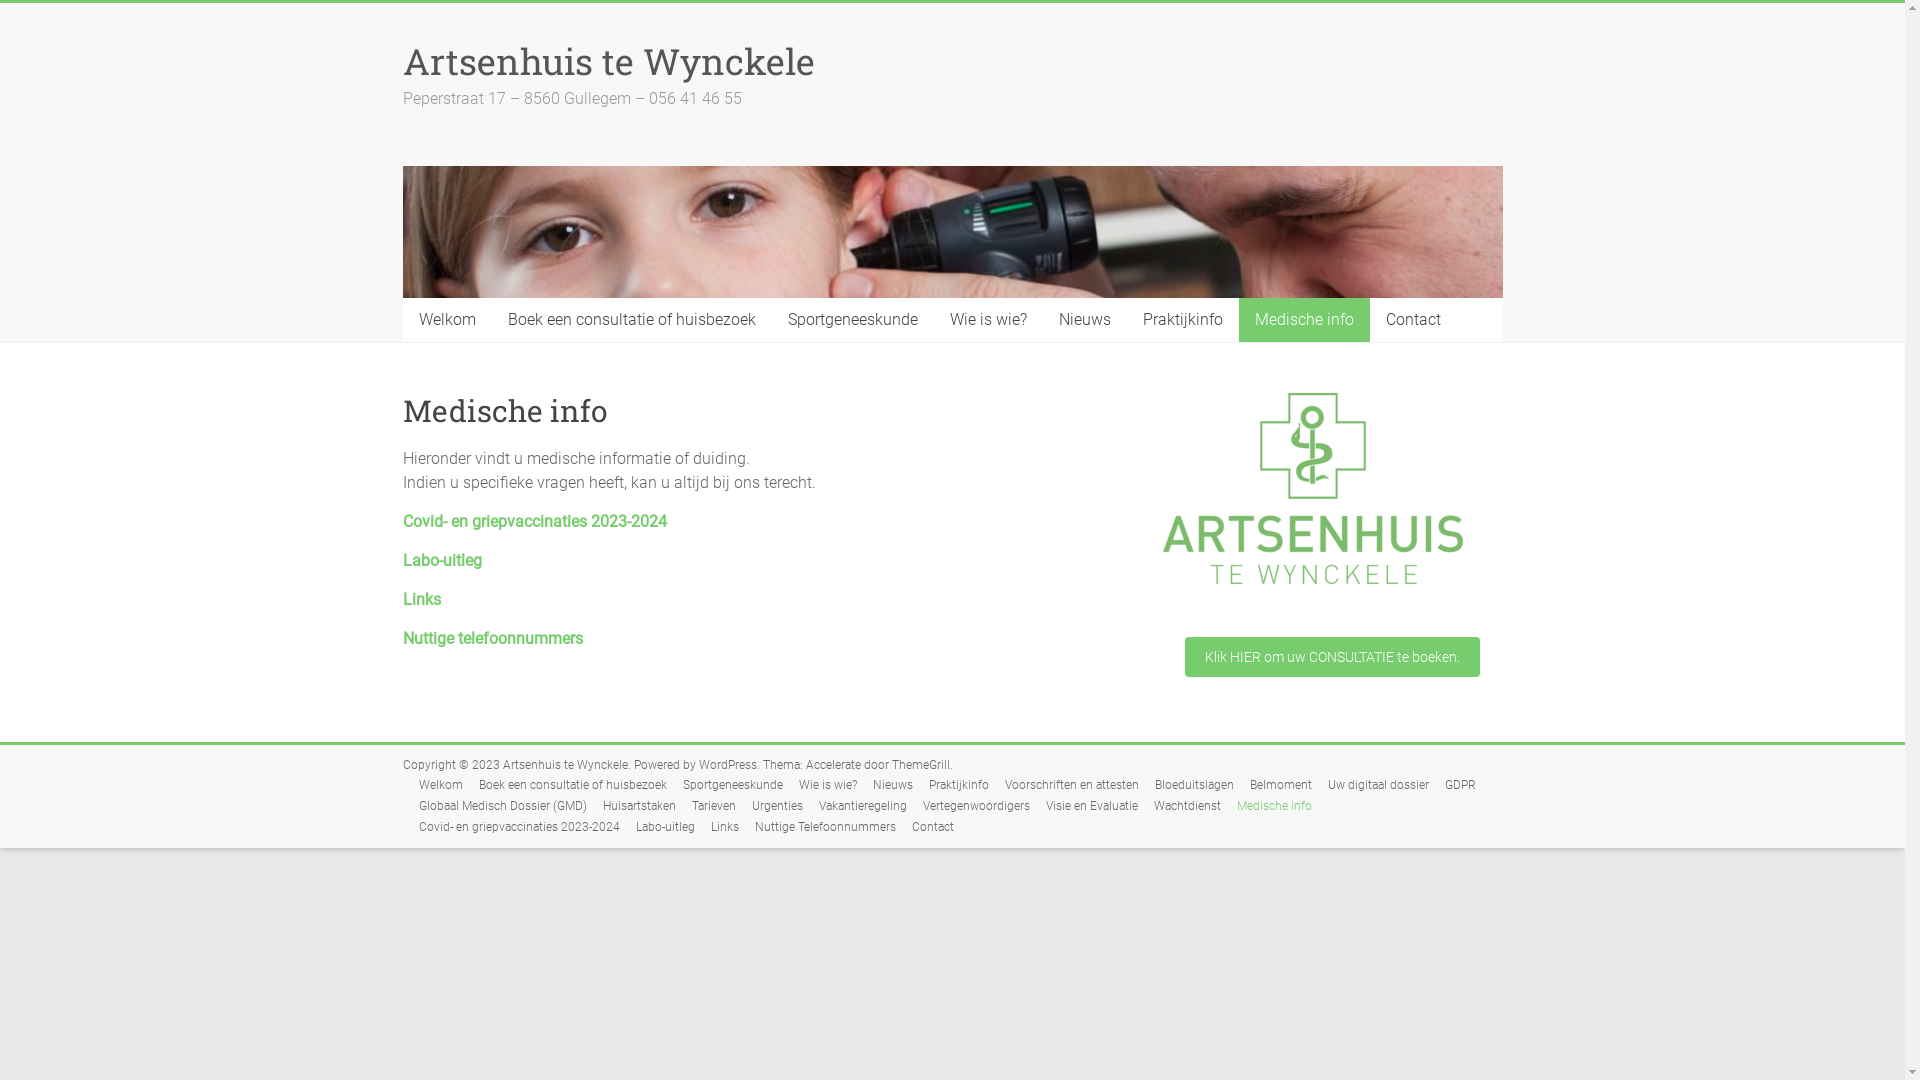  What do you see at coordinates (724, 786) in the screenshot?
I see `Sportgeneeskunde` at bounding box center [724, 786].